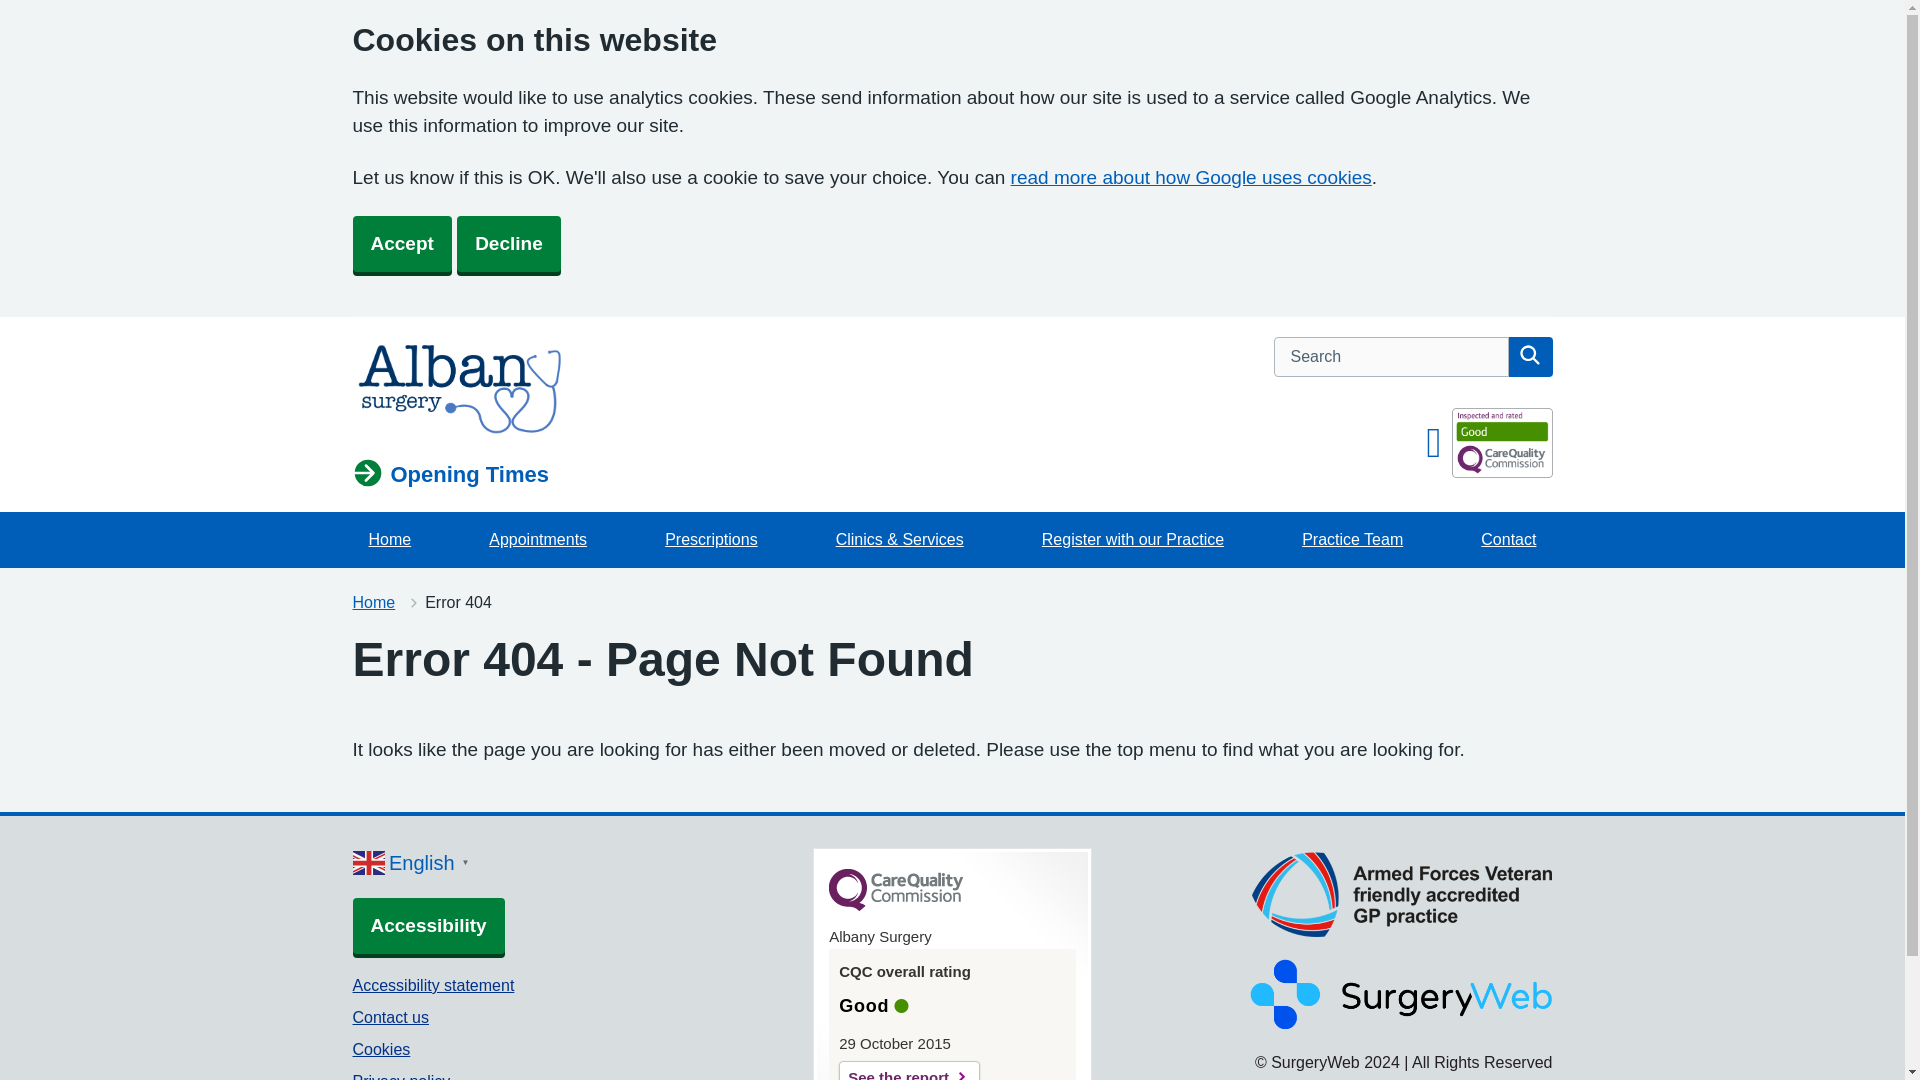  I want to click on Home, so click(373, 602).